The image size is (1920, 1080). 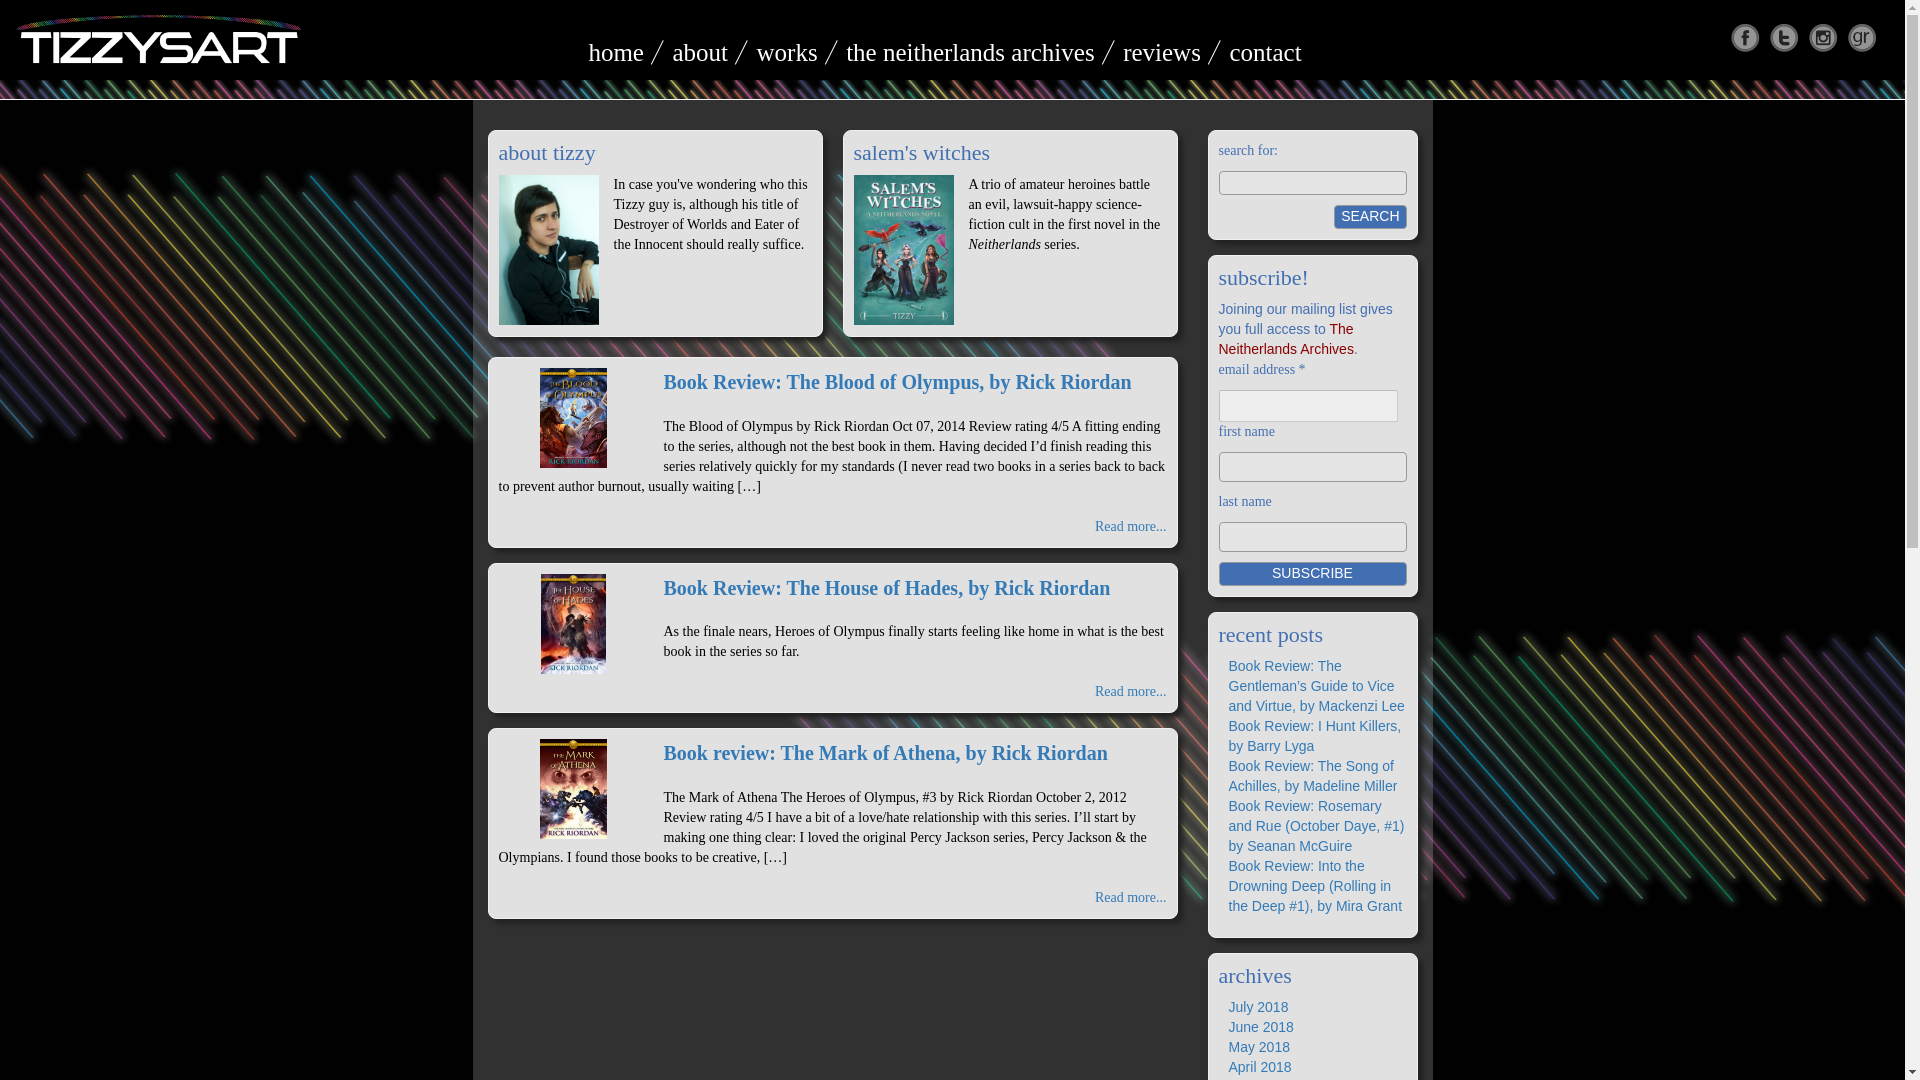 What do you see at coordinates (888, 588) in the screenshot?
I see `Book Review: The House of Hades, by Rick Riordan` at bounding box center [888, 588].